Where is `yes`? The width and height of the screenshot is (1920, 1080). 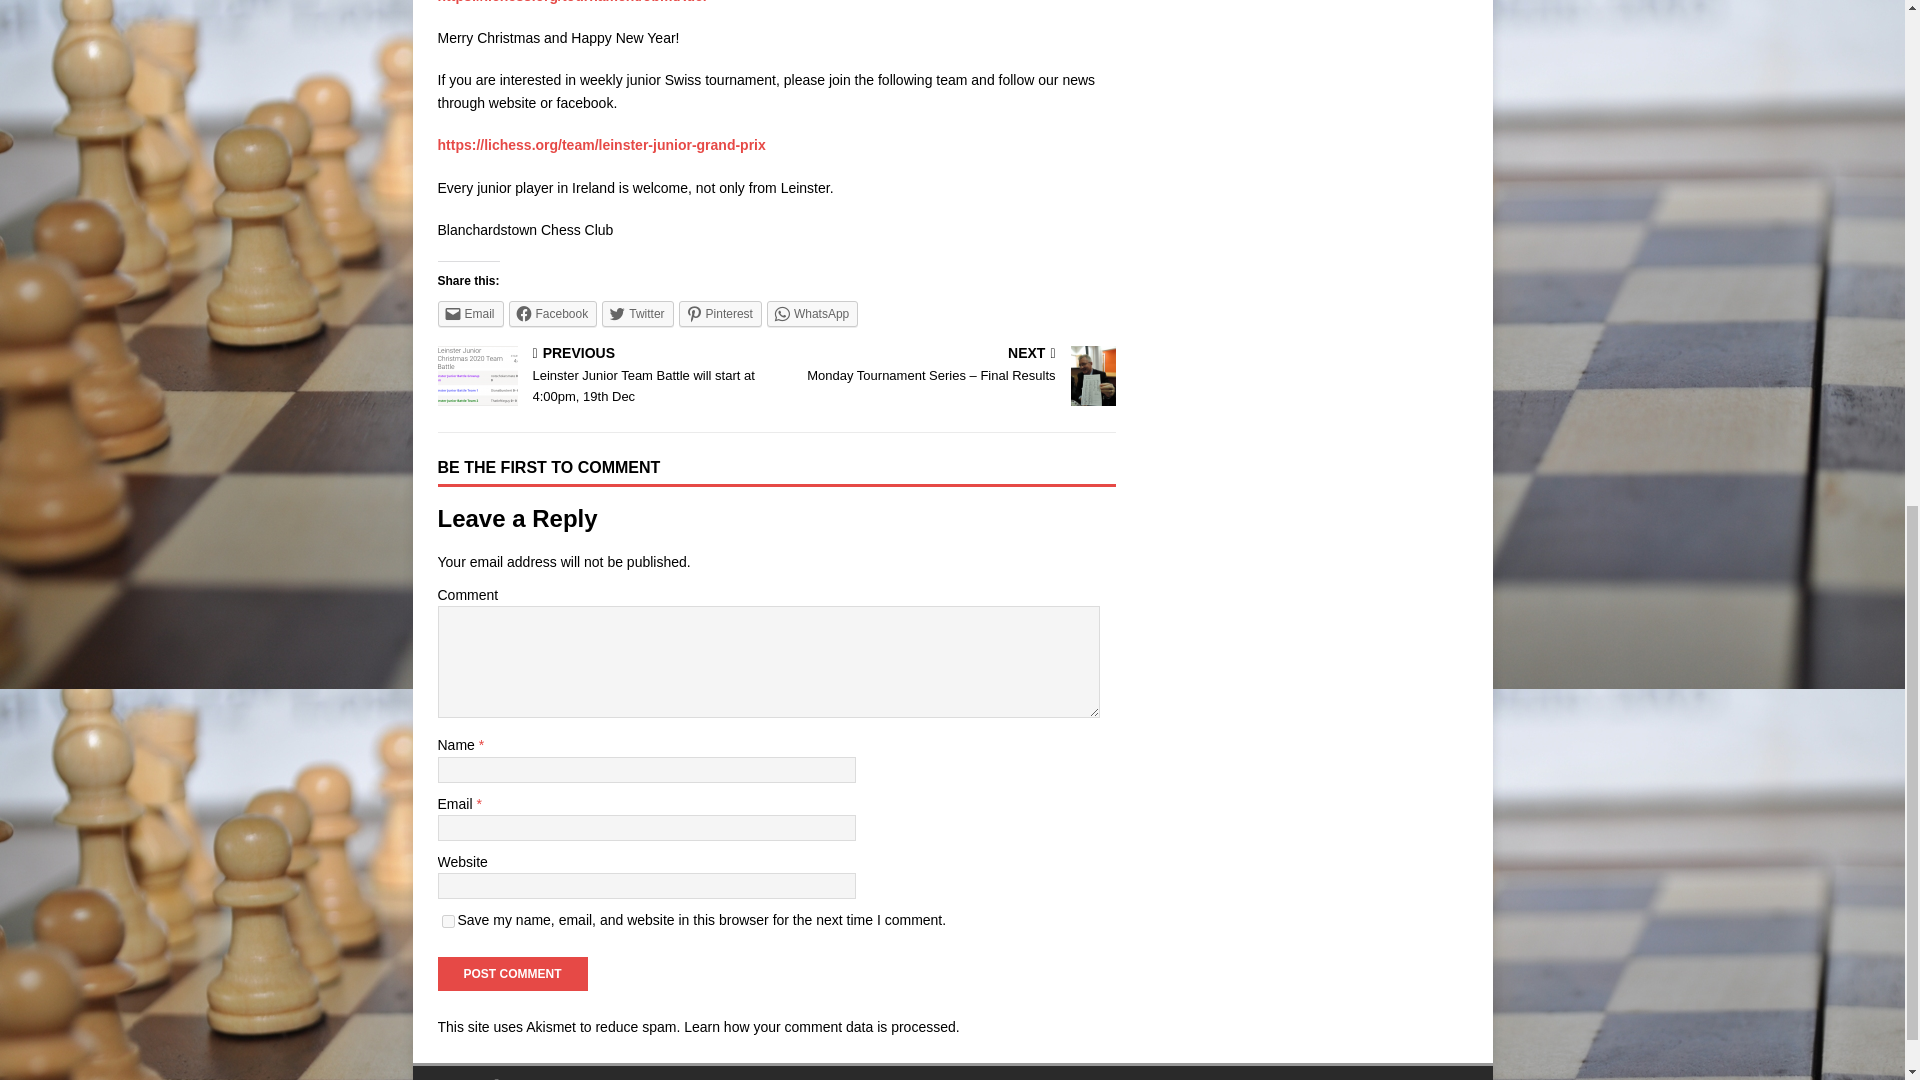 yes is located at coordinates (448, 920).